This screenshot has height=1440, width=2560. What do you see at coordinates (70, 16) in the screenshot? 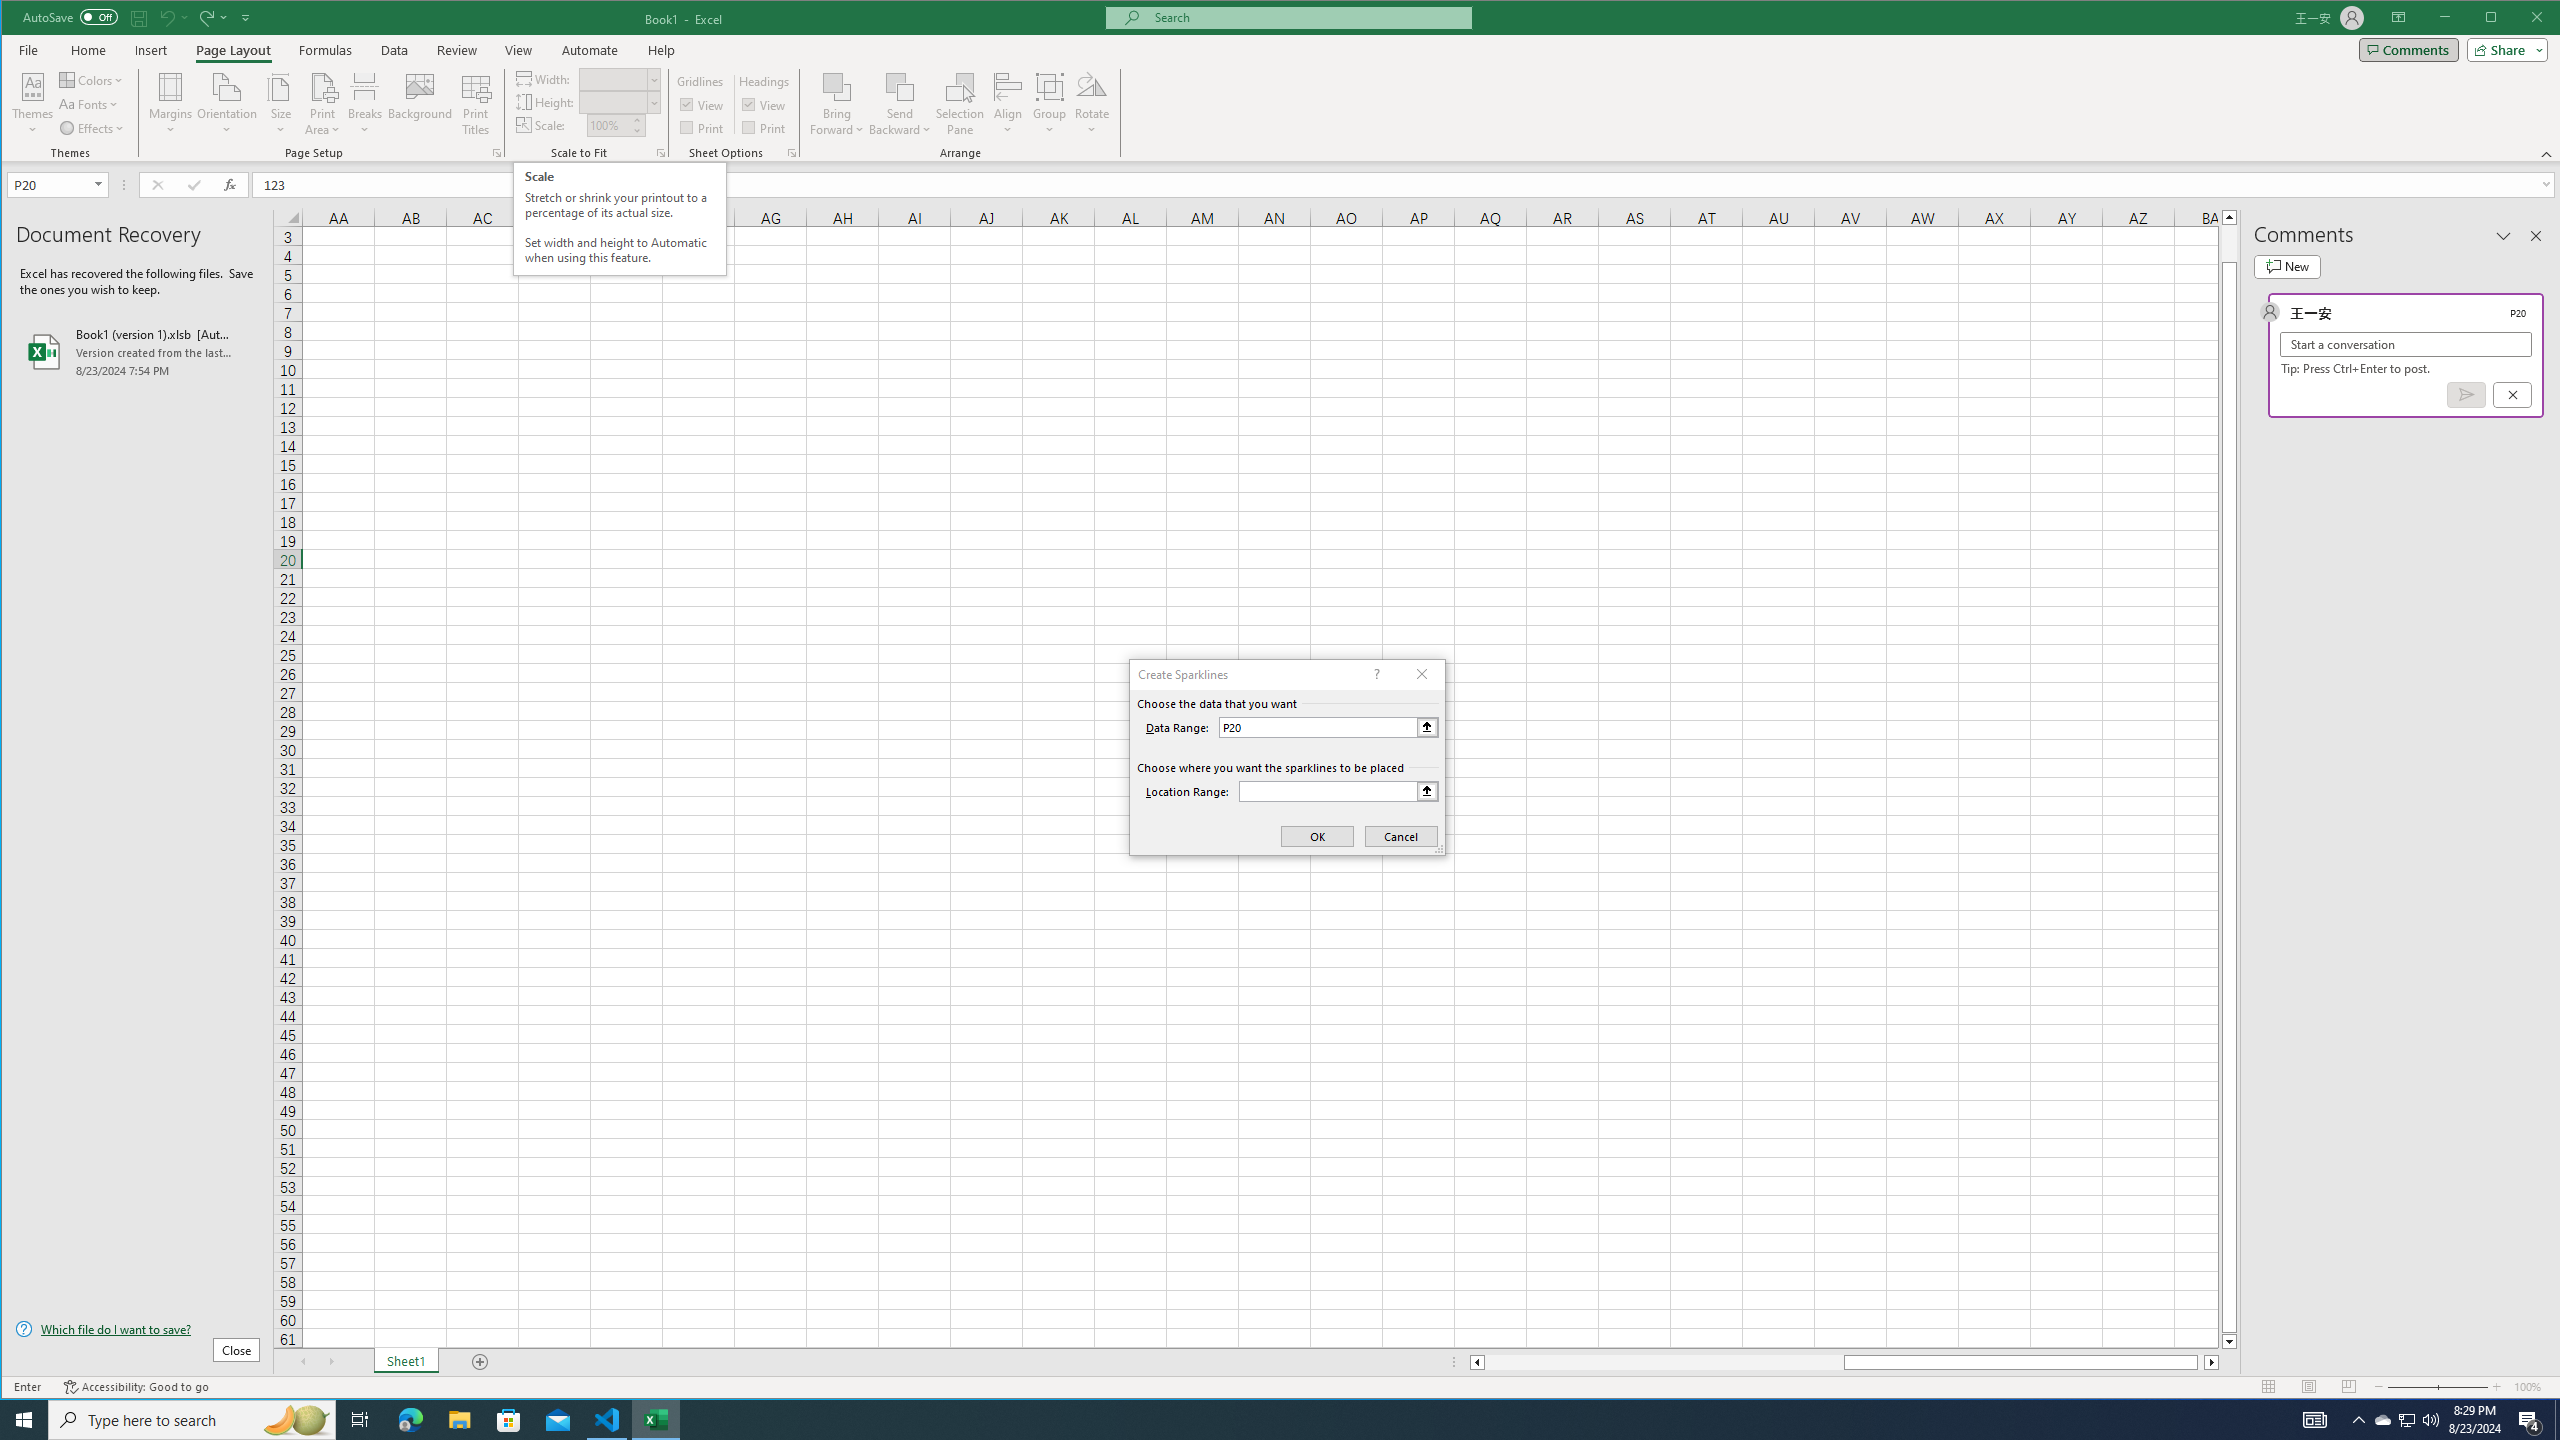
I see `AutoSave` at bounding box center [70, 16].